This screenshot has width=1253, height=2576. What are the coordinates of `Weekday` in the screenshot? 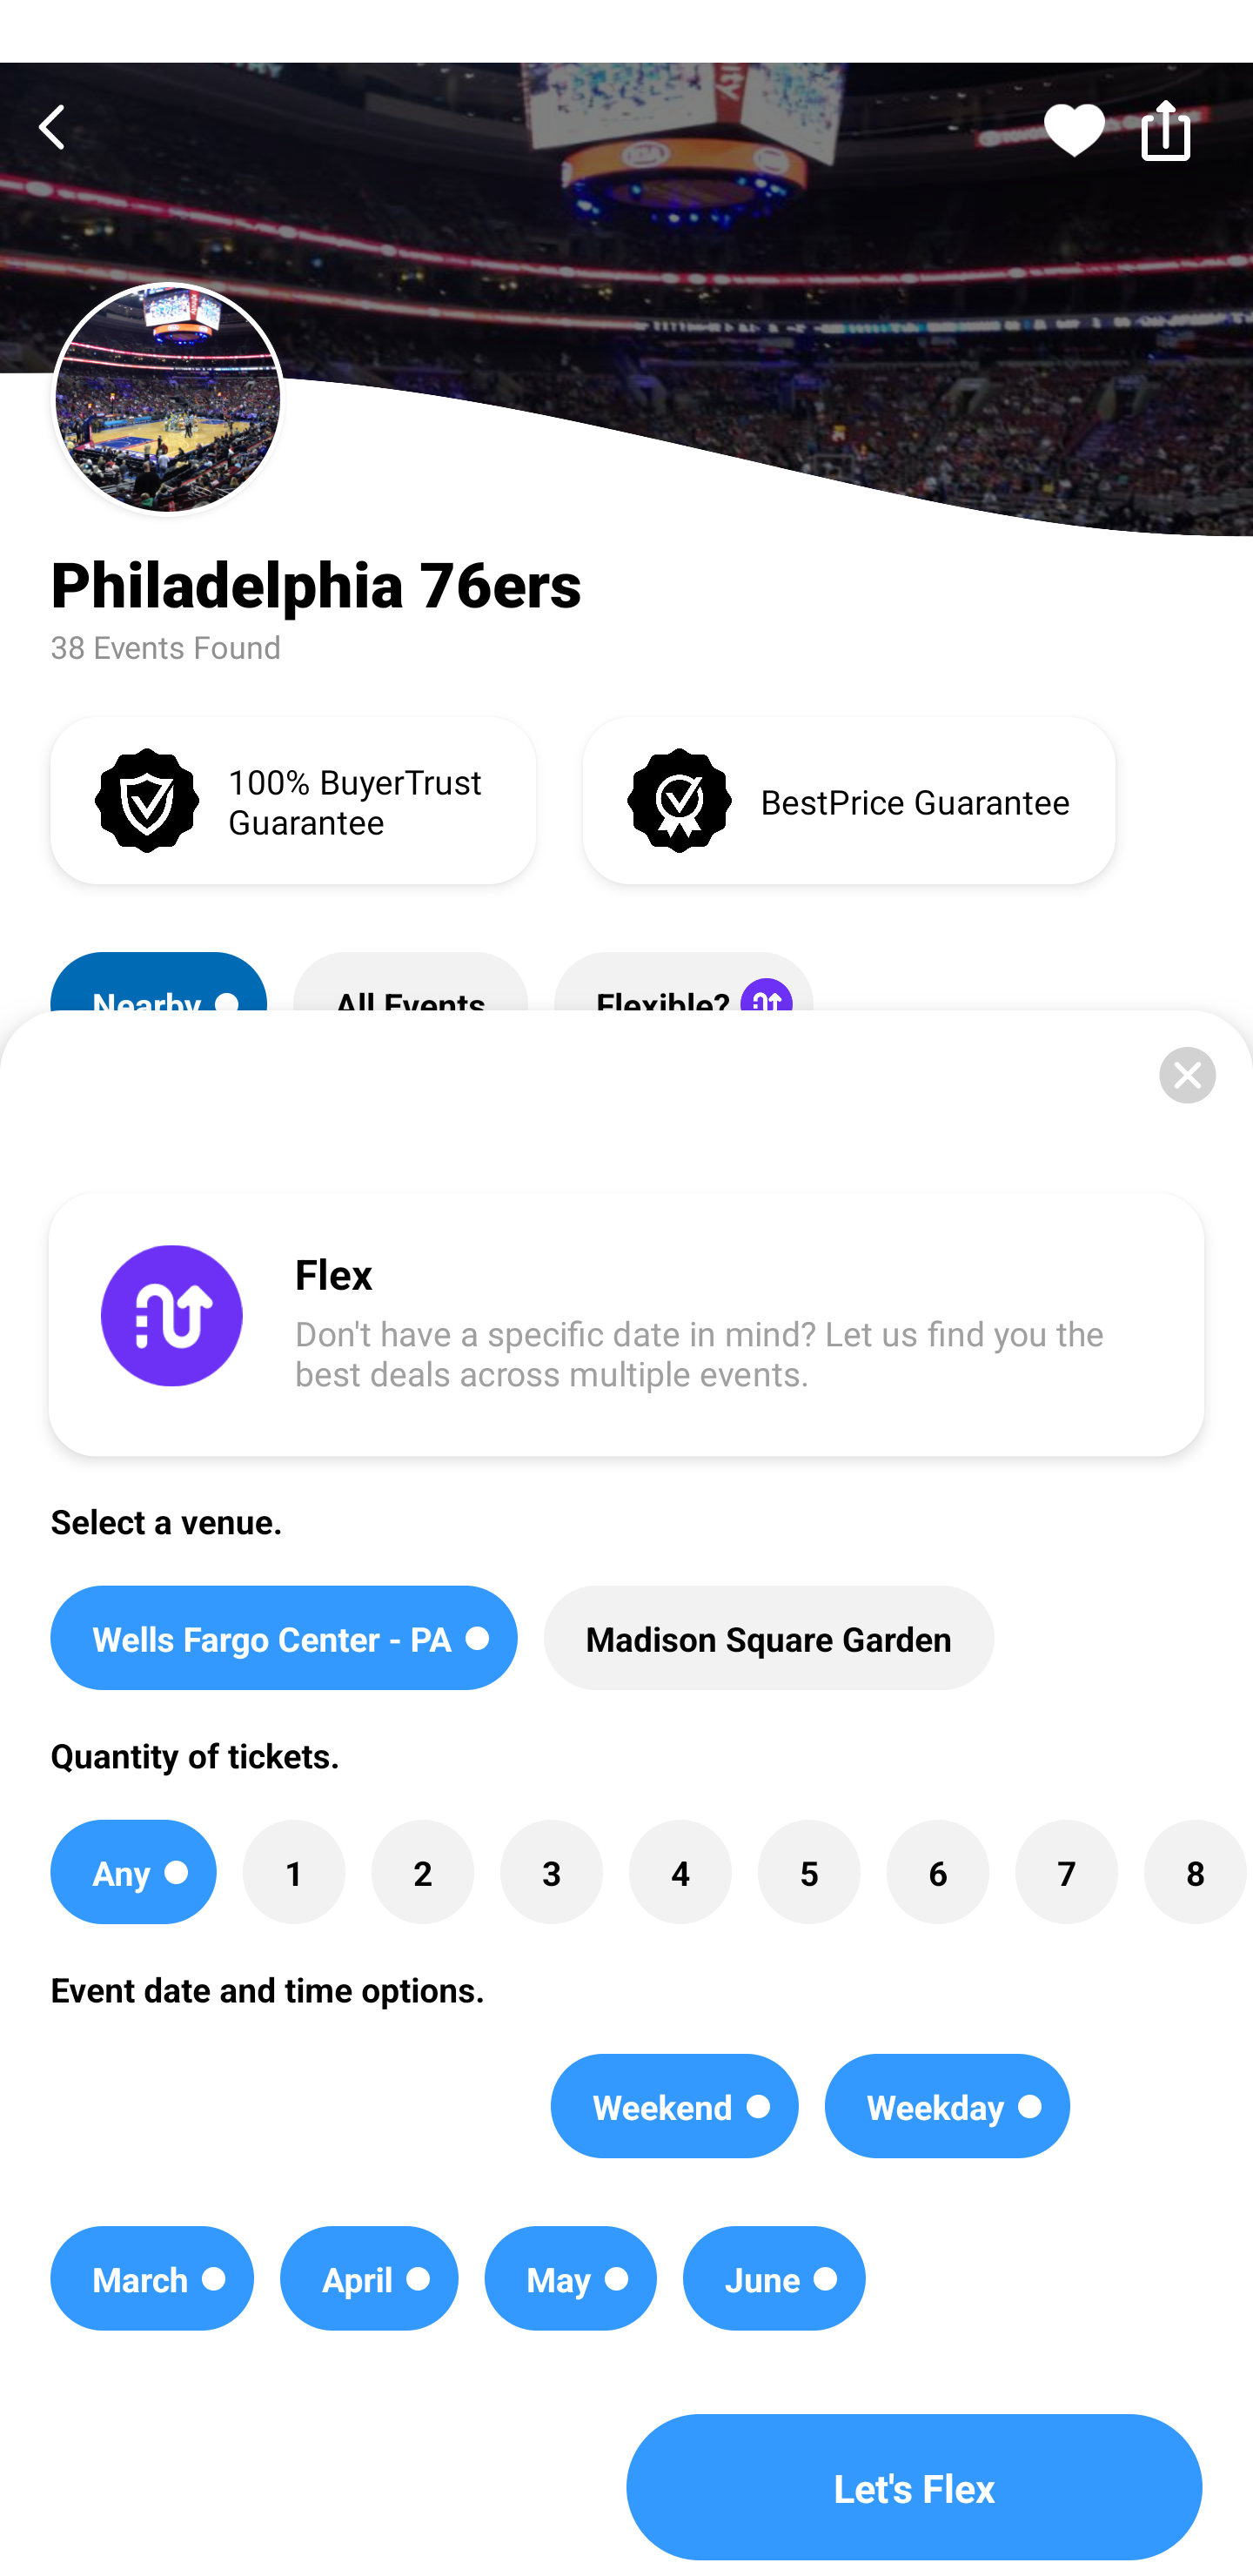 It's located at (947, 2106).